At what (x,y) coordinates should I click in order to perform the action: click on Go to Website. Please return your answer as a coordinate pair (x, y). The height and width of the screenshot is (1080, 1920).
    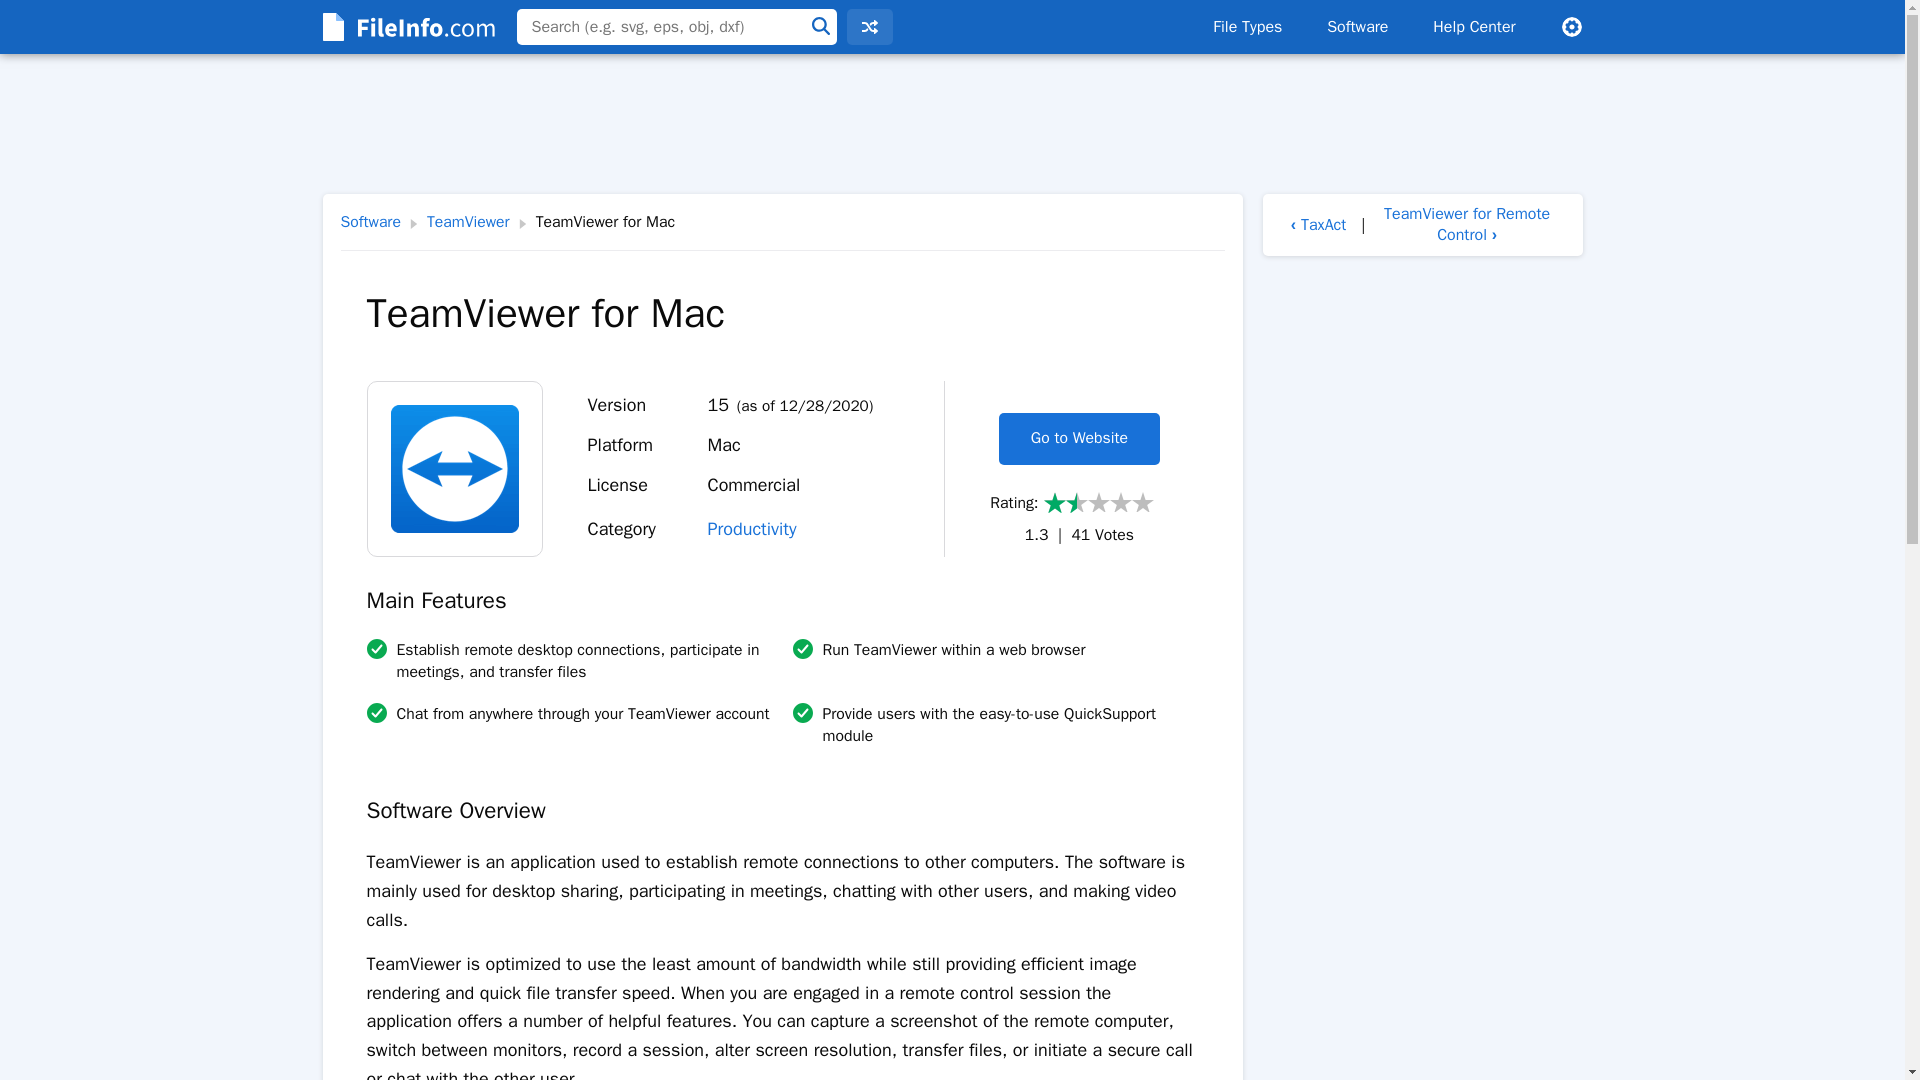
    Looking at the image, I should click on (1078, 438).